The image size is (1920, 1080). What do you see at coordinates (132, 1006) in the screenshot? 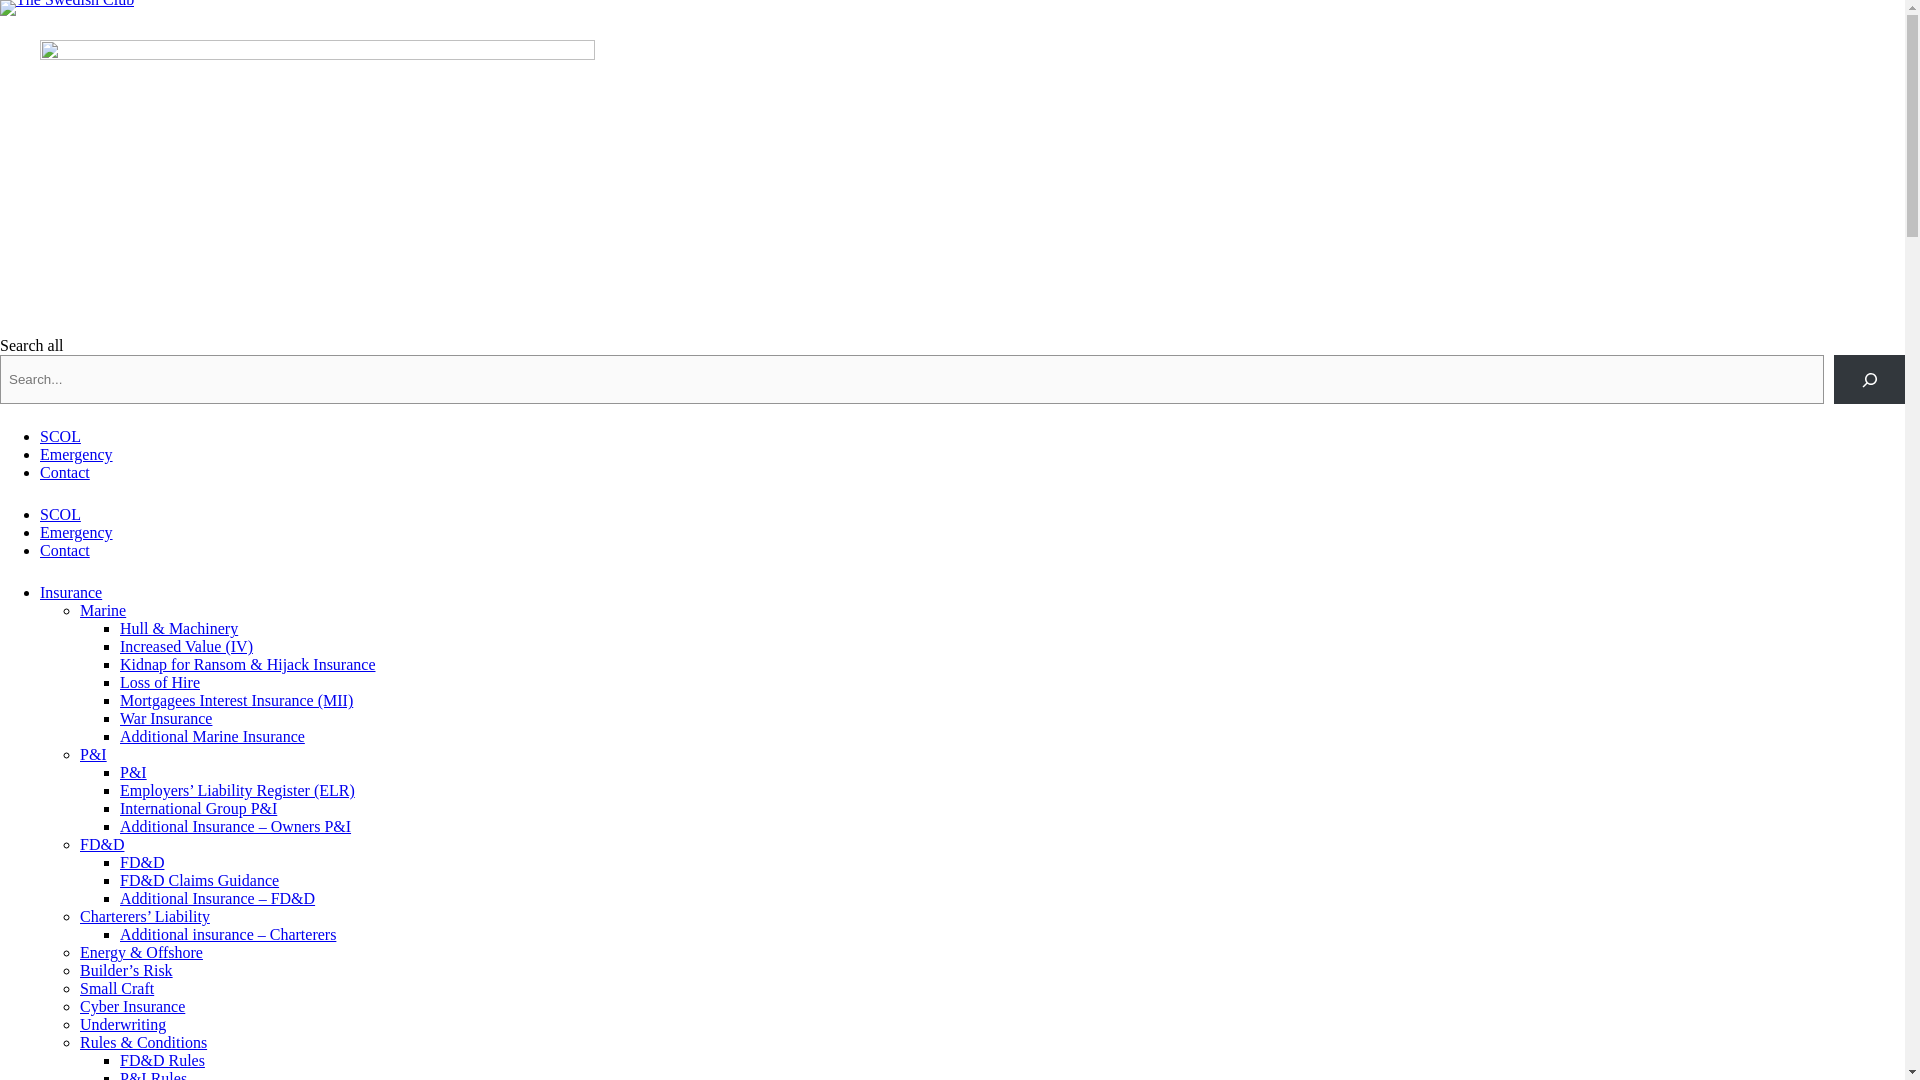
I see `Cyber Insurance` at bounding box center [132, 1006].